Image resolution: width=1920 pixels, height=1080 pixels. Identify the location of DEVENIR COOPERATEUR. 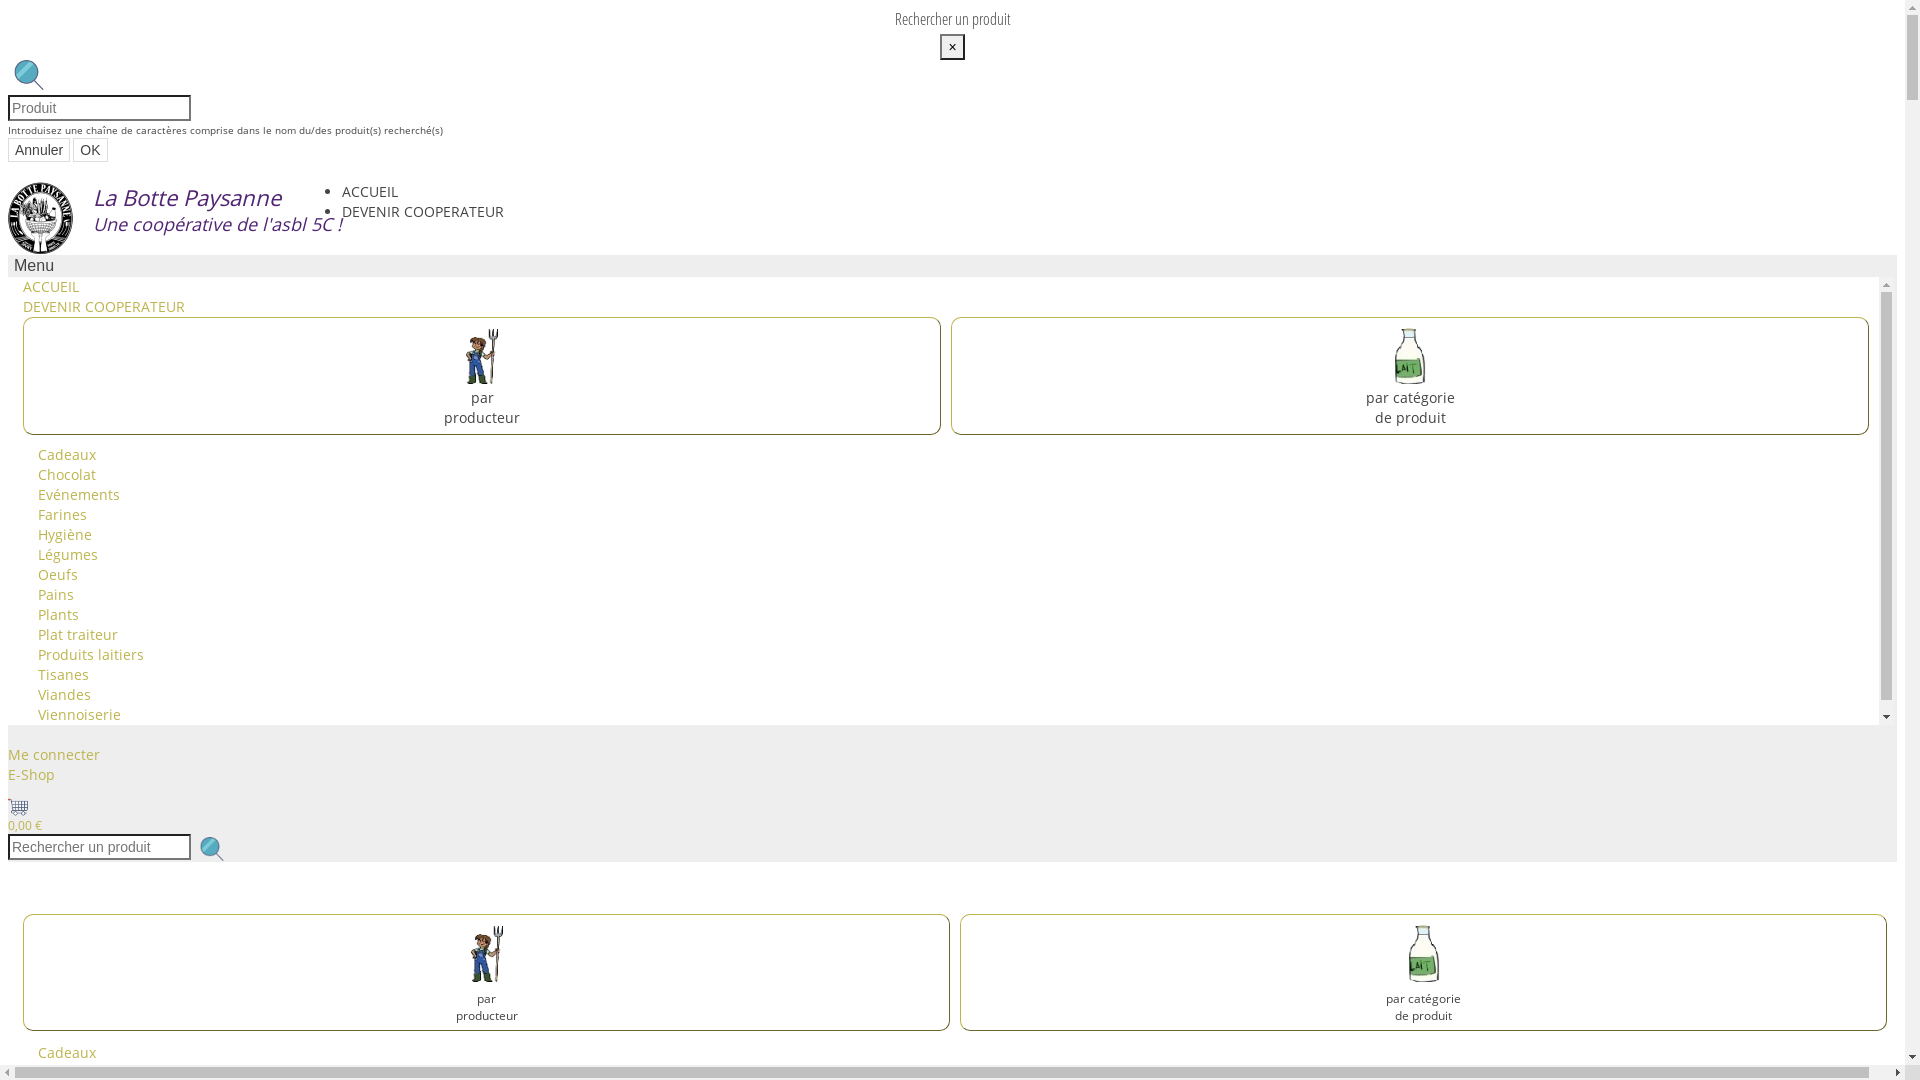
(104, 306).